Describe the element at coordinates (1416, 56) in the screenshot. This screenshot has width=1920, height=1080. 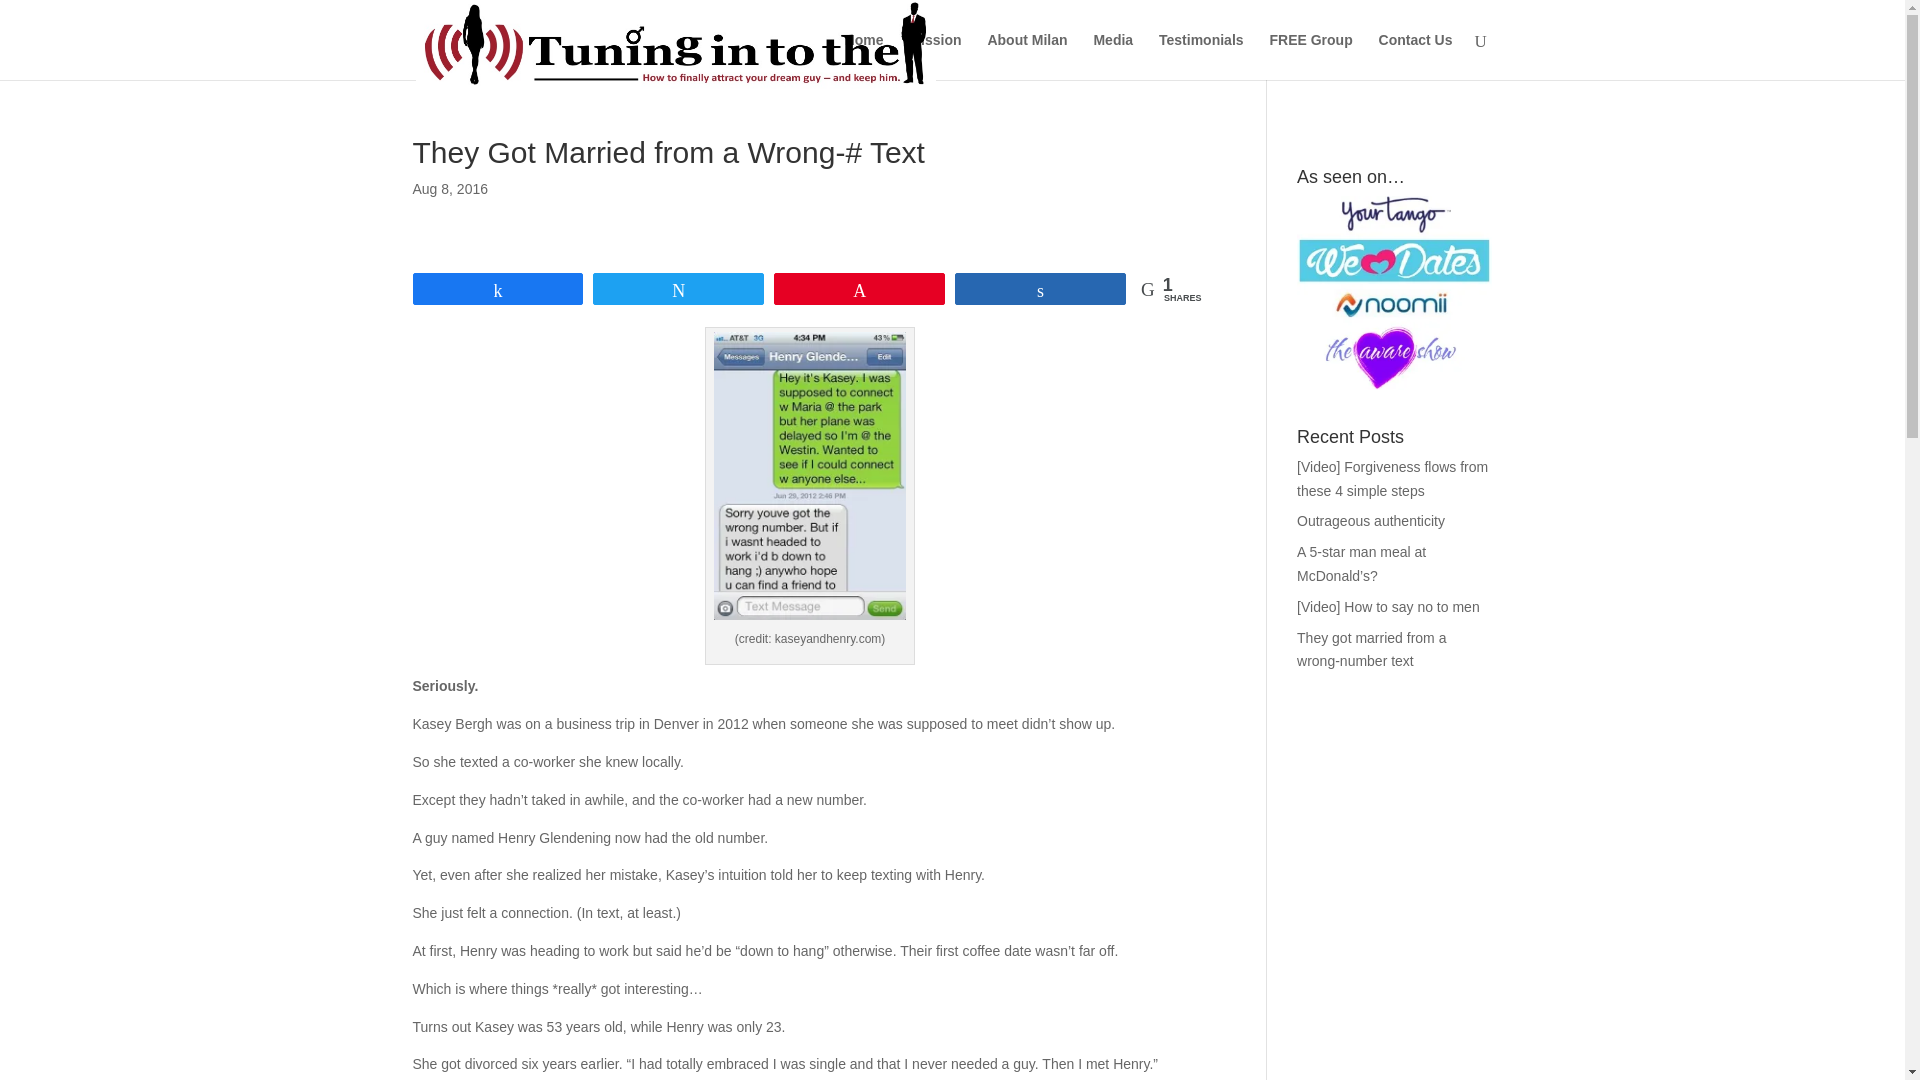
I see `Contact Us` at that location.